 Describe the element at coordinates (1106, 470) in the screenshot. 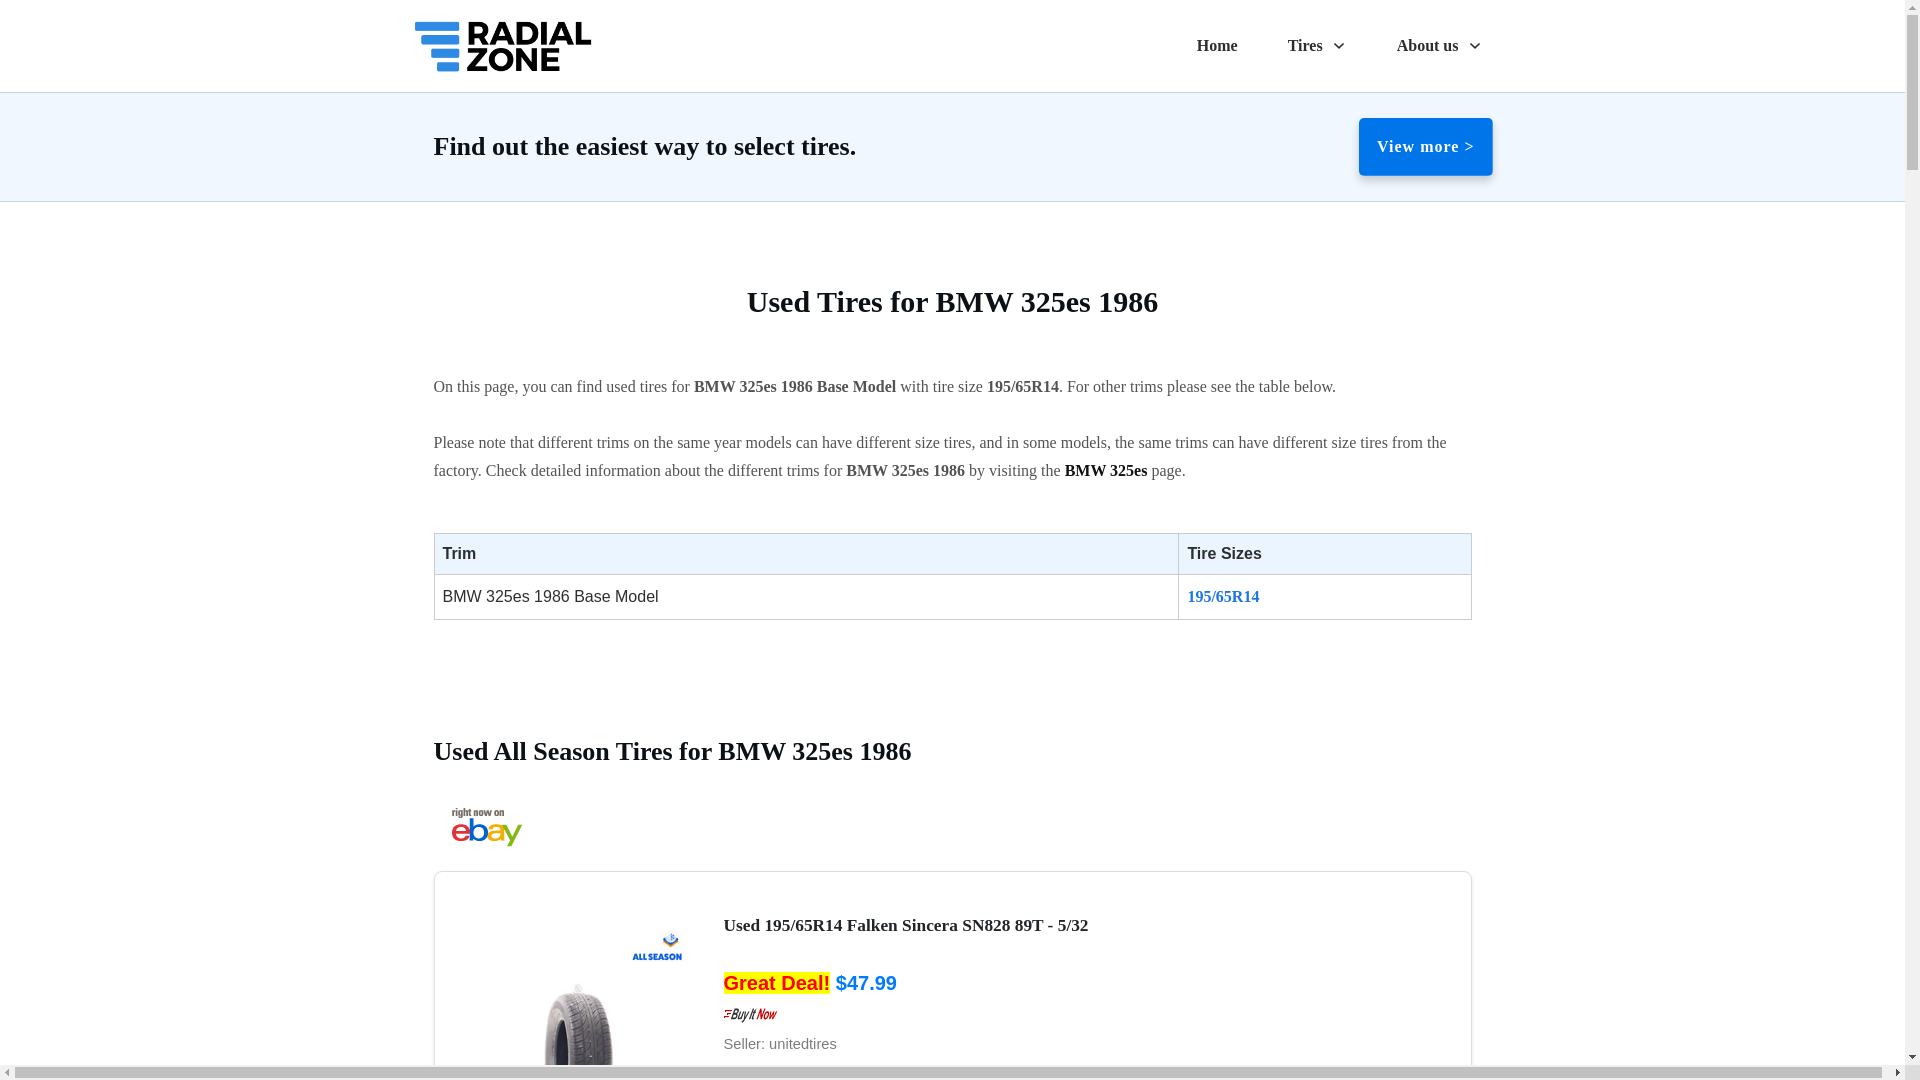

I see `BMW 325es` at that location.